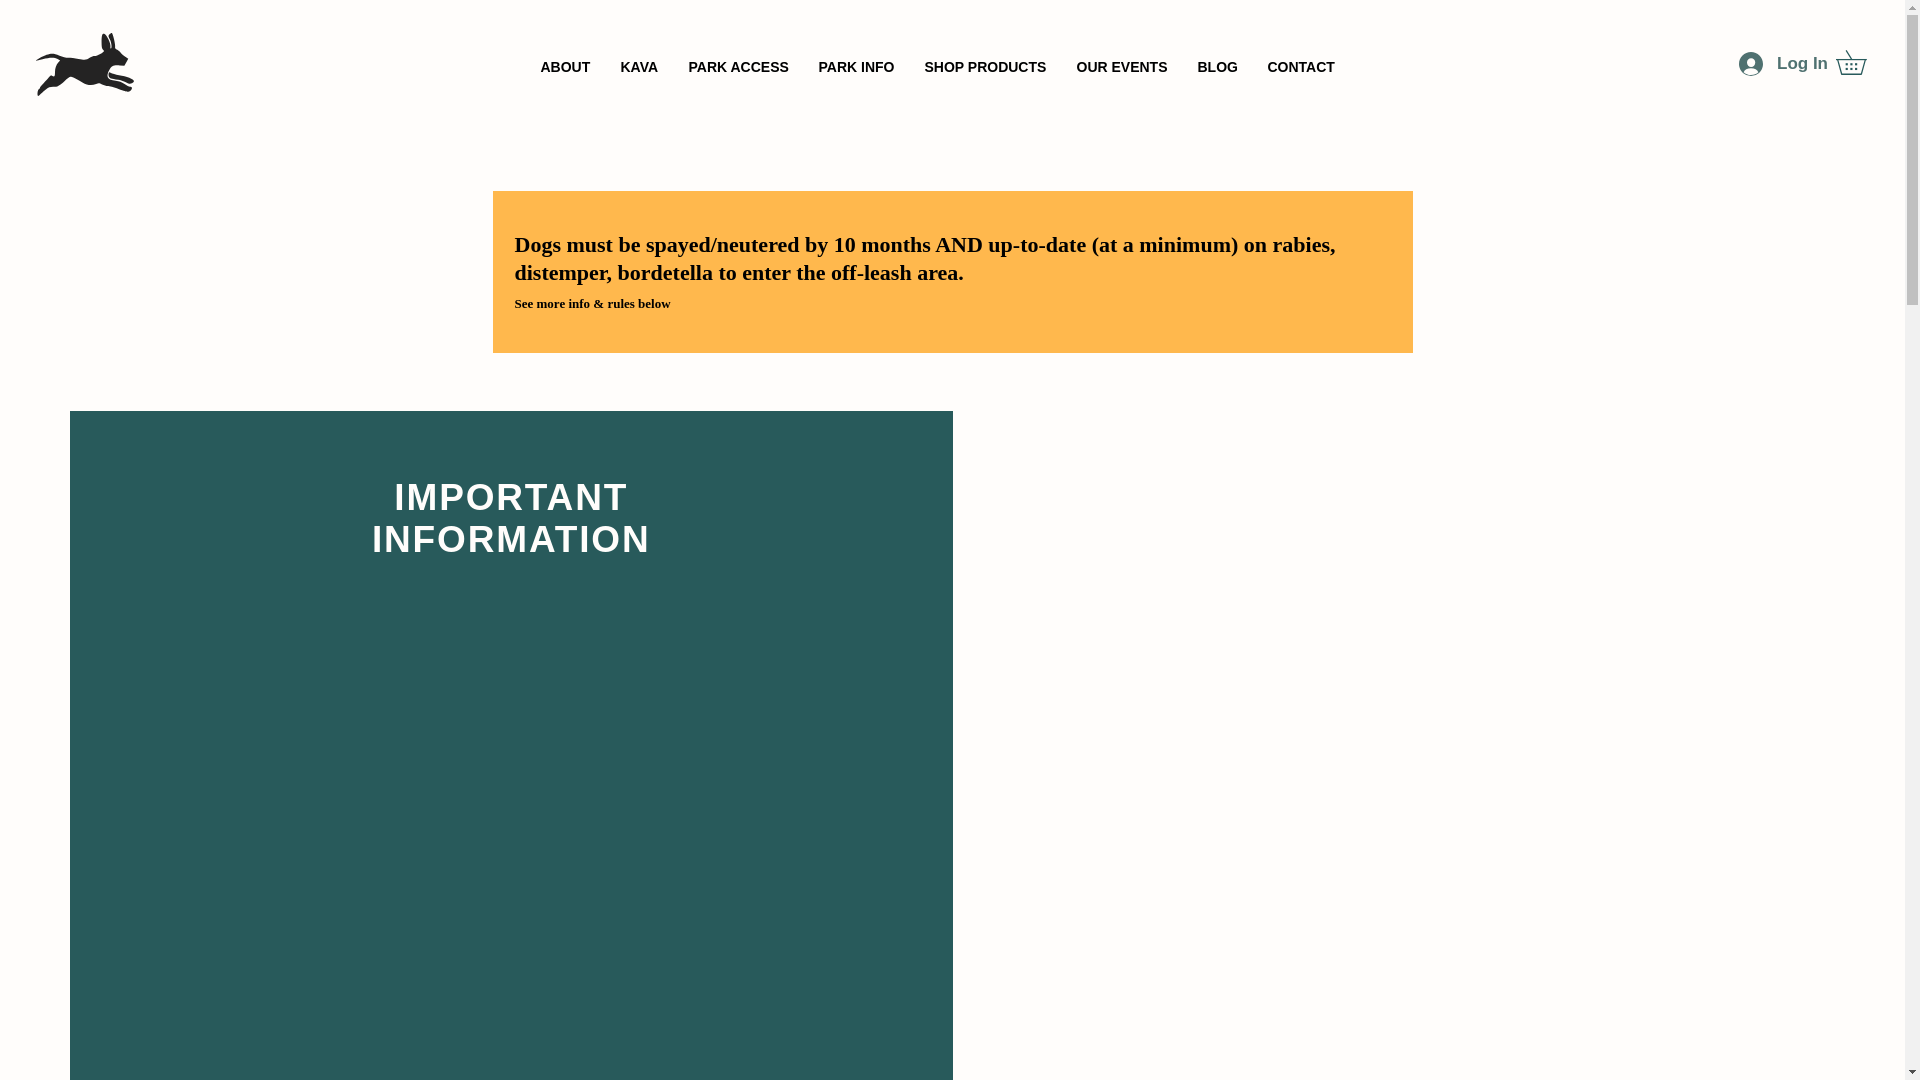 The image size is (1920, 1080). I want to click on PARK INFO, so click(857, 67).